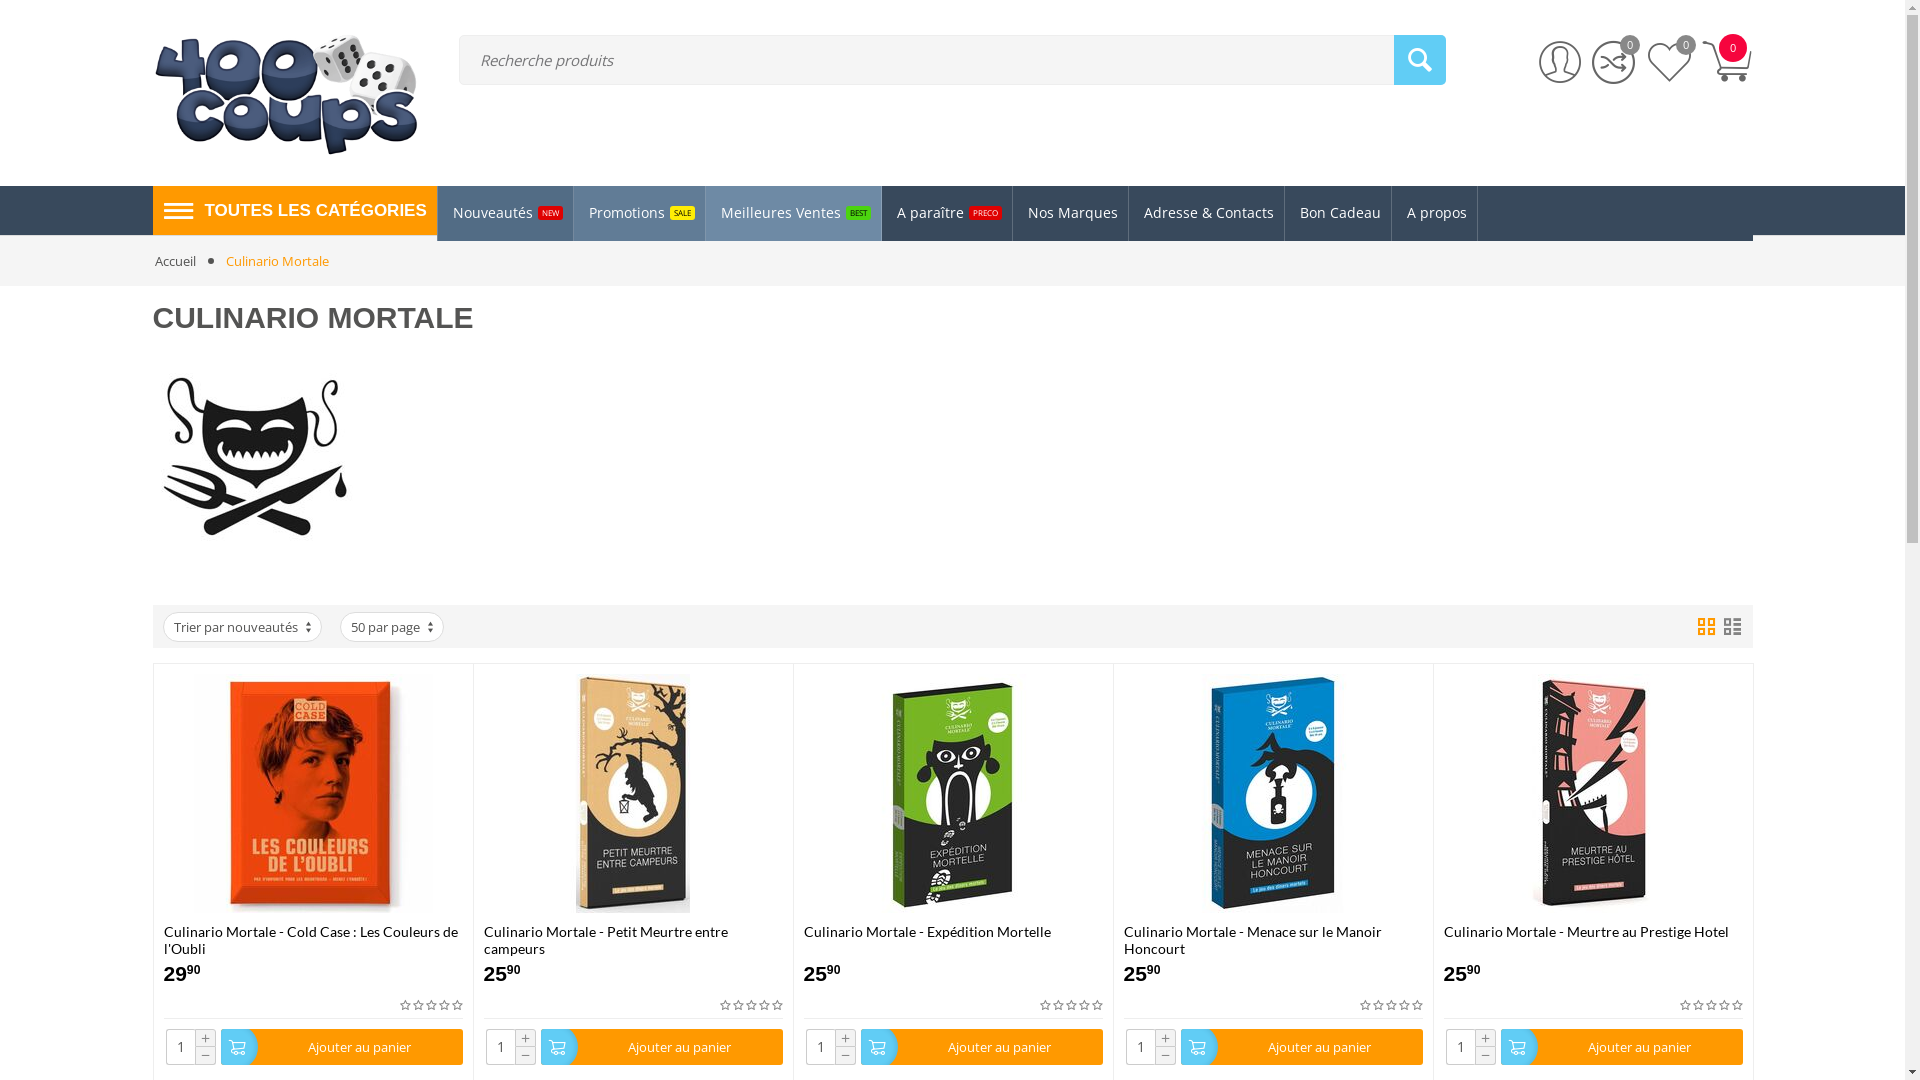  What do you see at coordinates (1164, 1038) in the screenshot?
I see `+` at bounding box center [1164, 1038].